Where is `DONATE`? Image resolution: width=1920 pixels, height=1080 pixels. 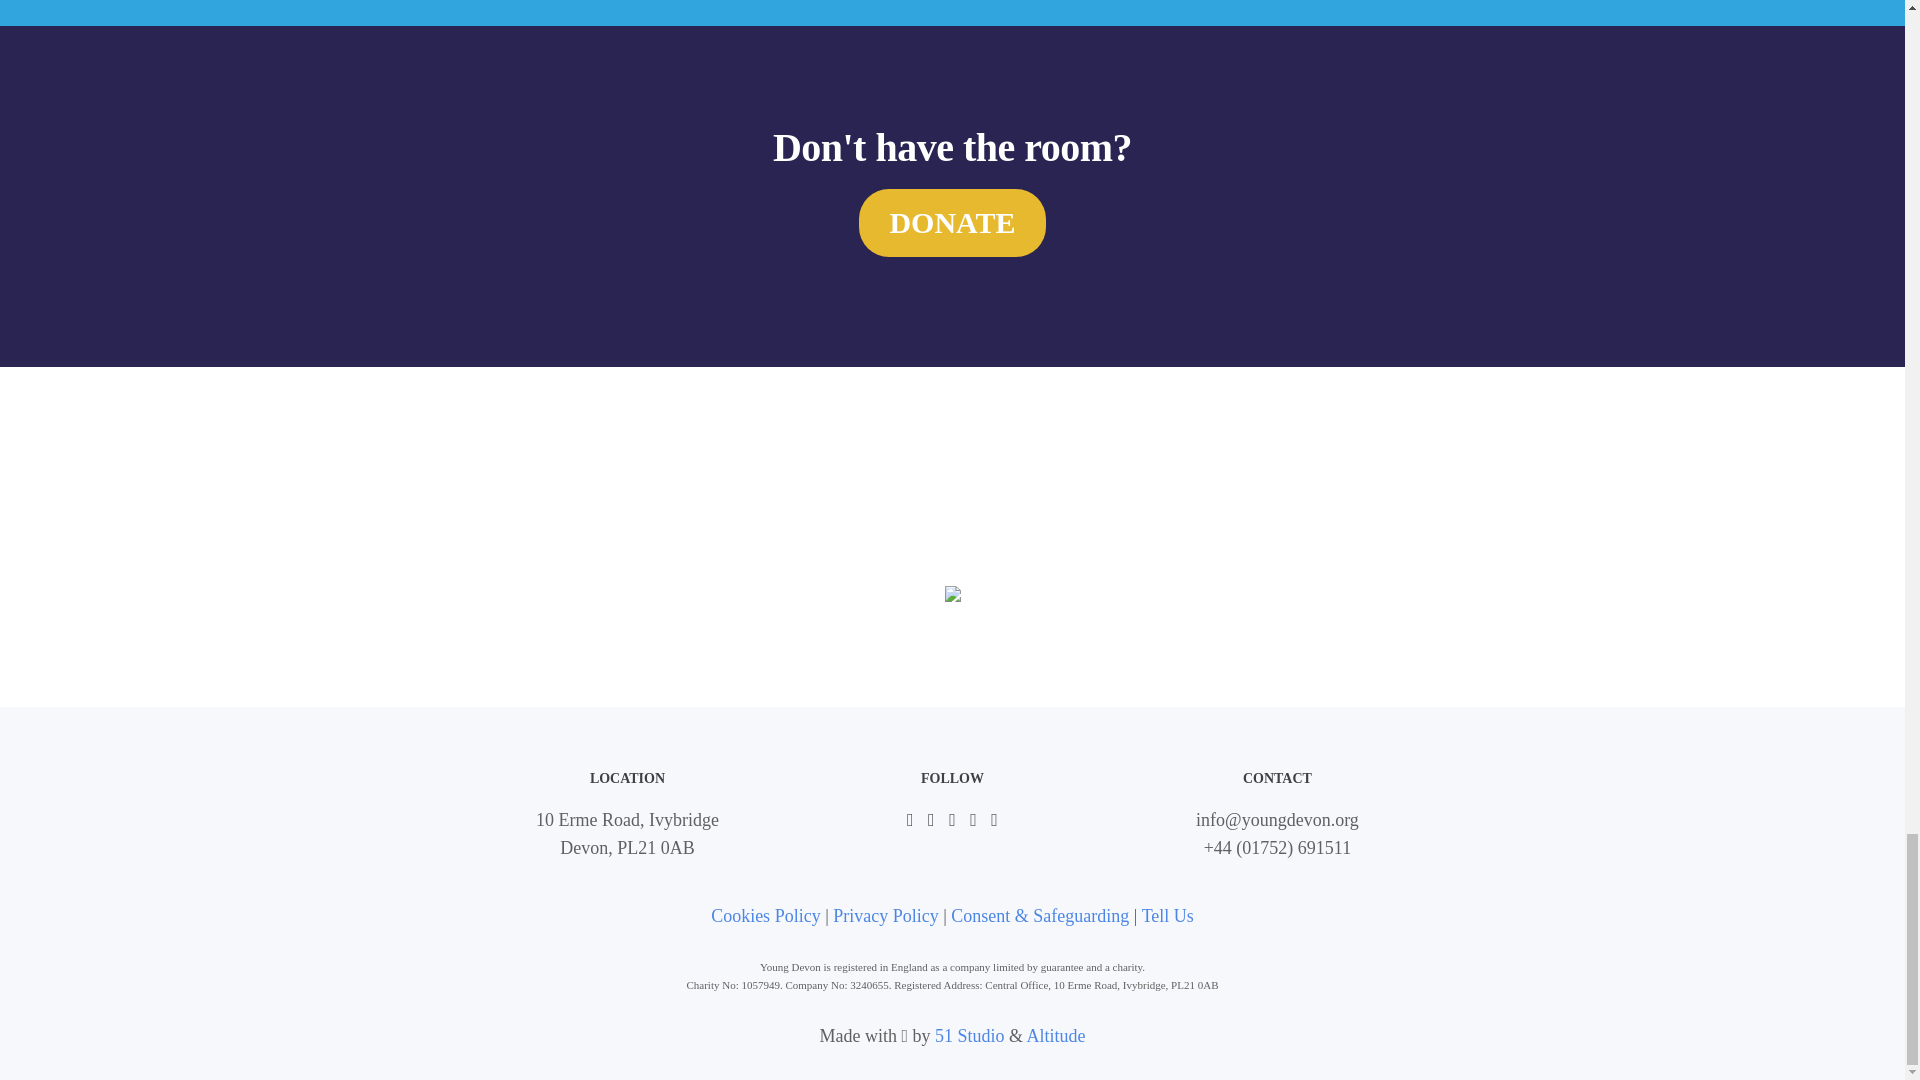
DONATE is located at coordinates (951, 223).